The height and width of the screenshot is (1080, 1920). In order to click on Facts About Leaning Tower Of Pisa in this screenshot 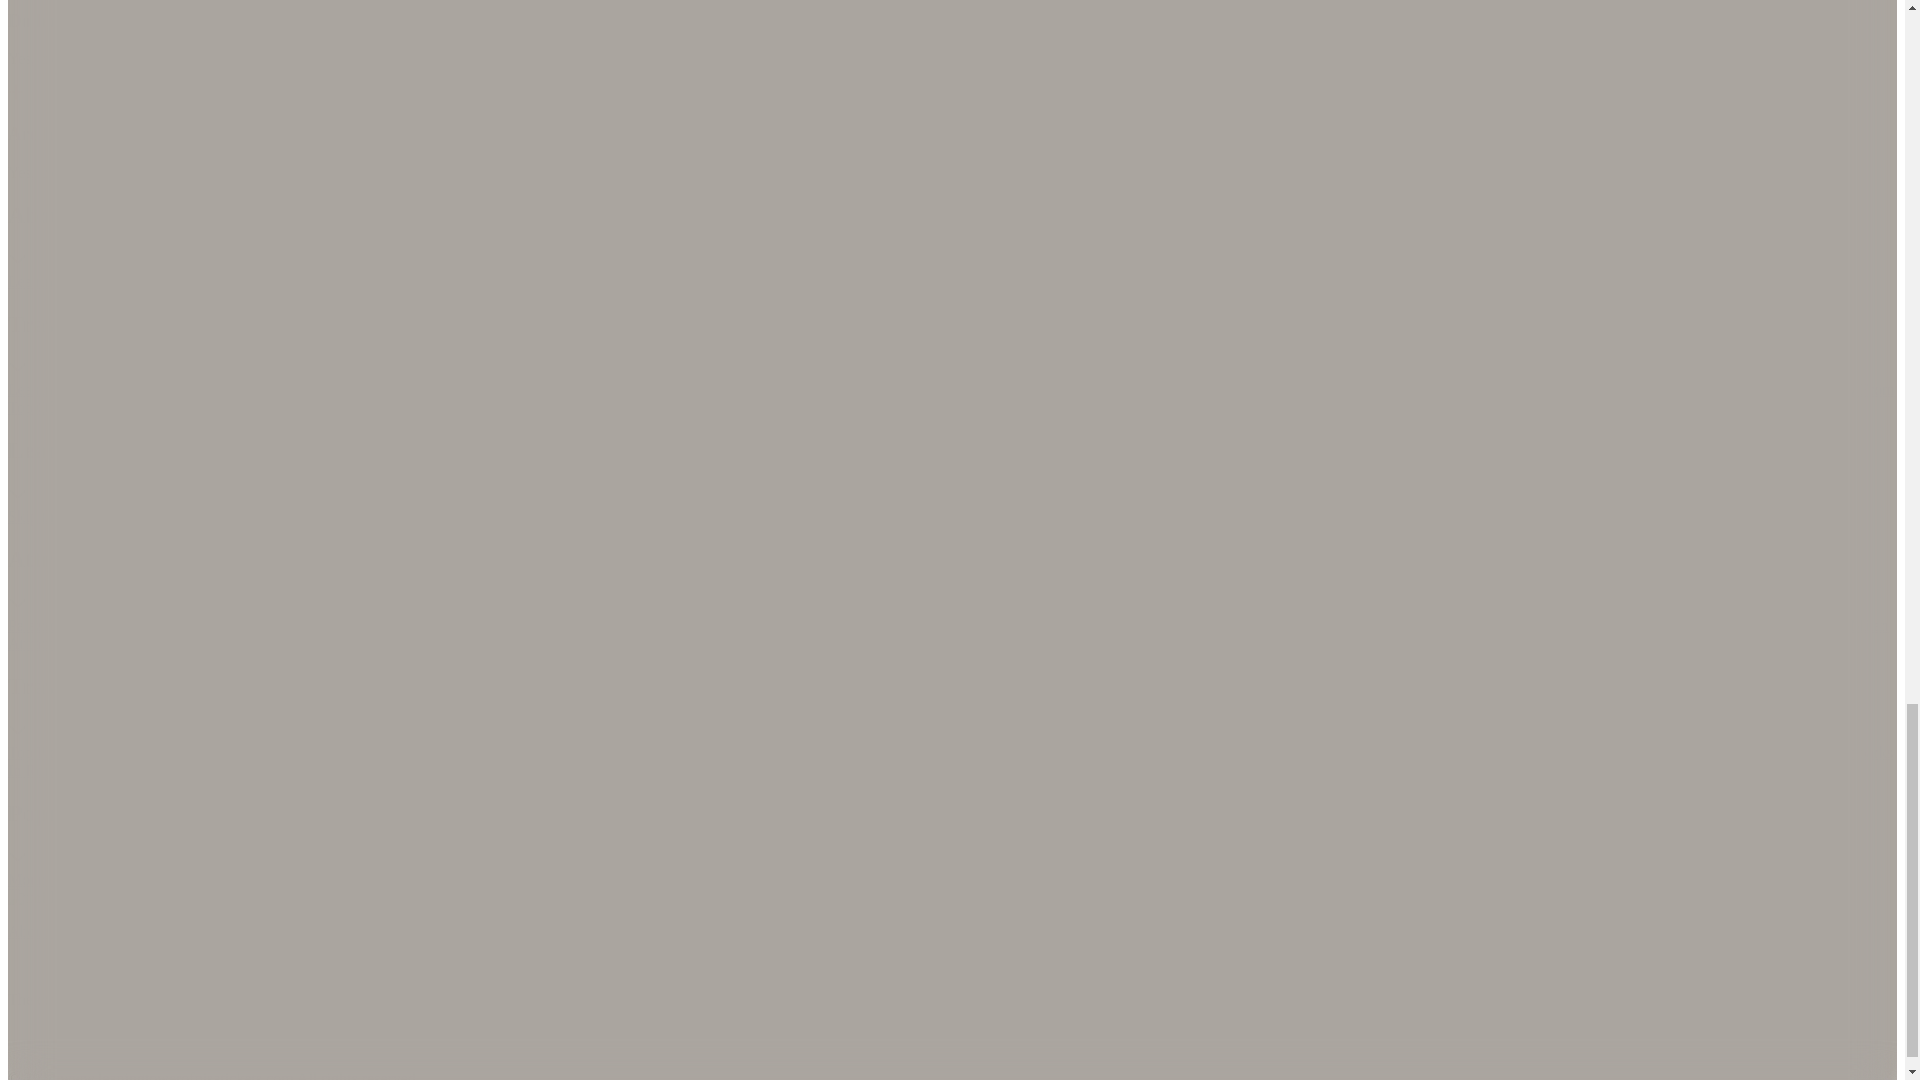, I will do `click(735, 282)`.